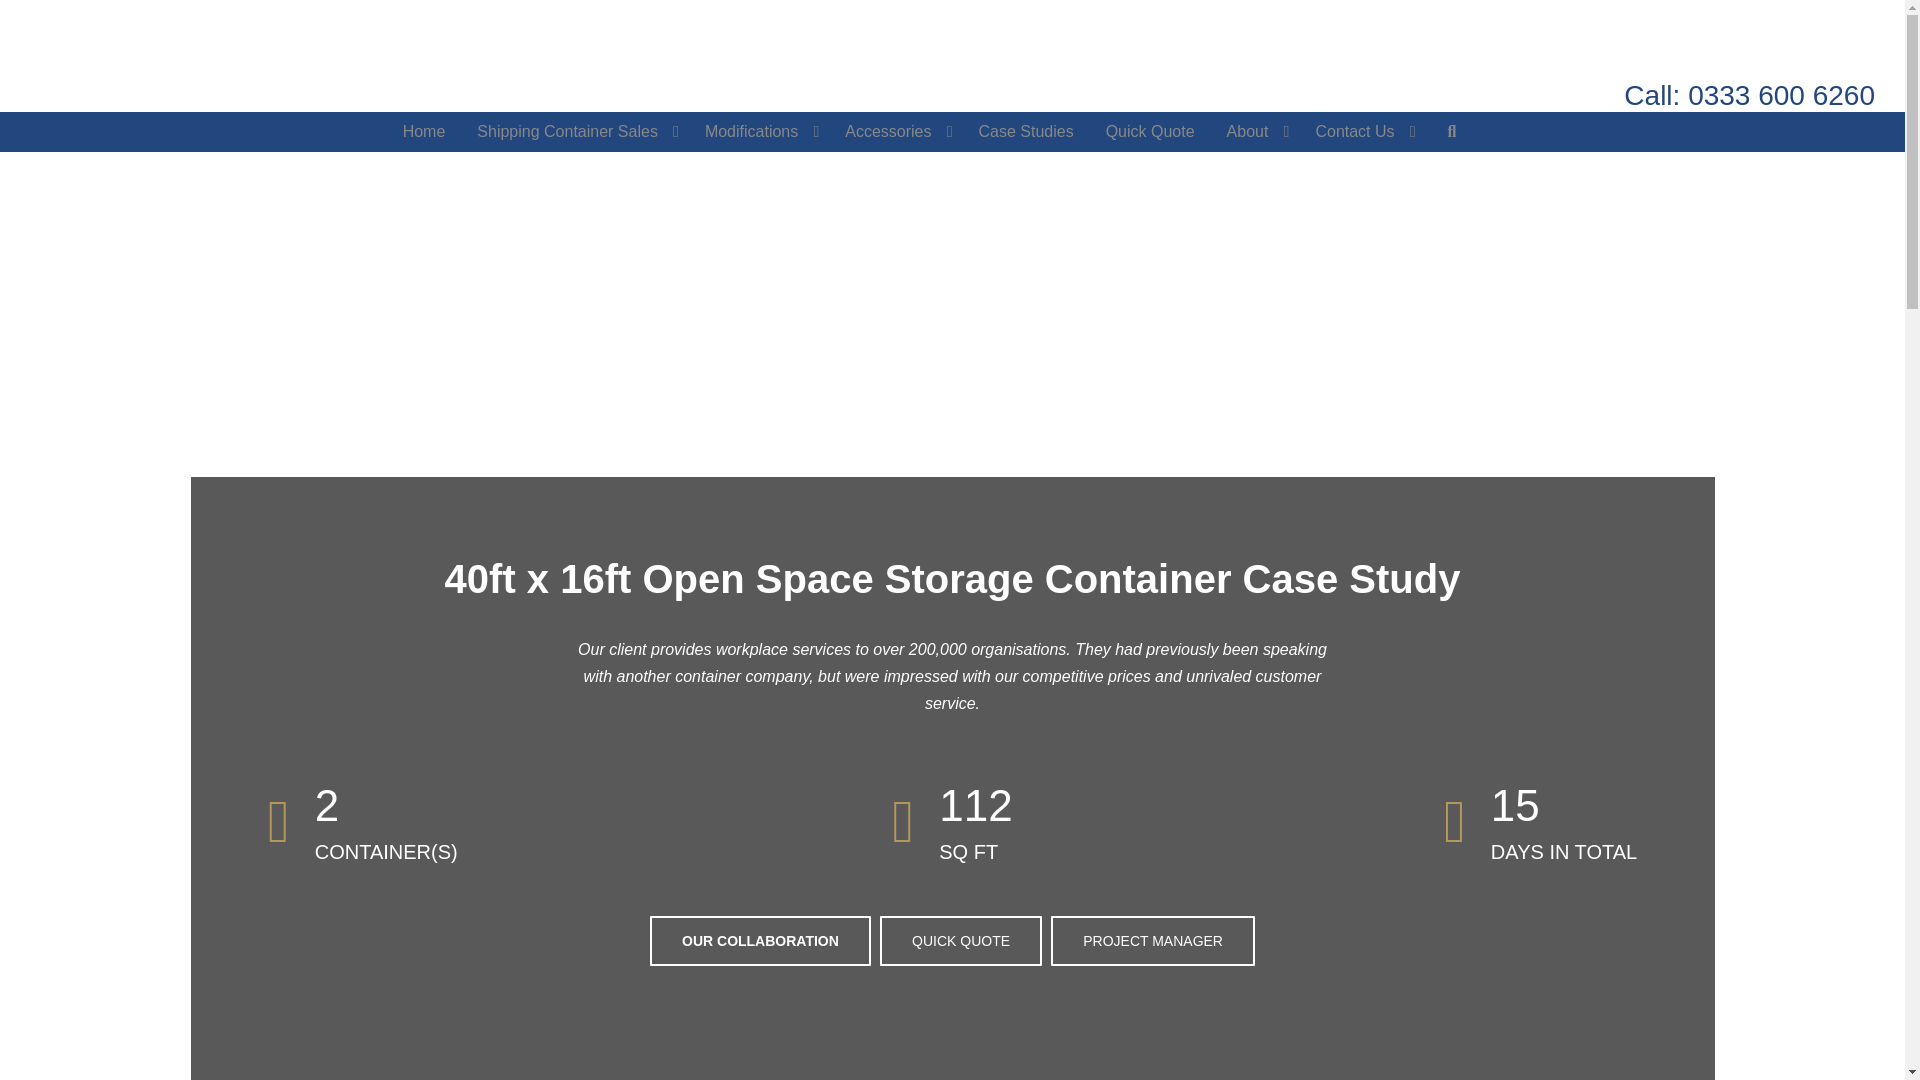 The height and width of the screenshot is (1080, 1920). I want to click on Shipping Container Sales, so click(574, 132).